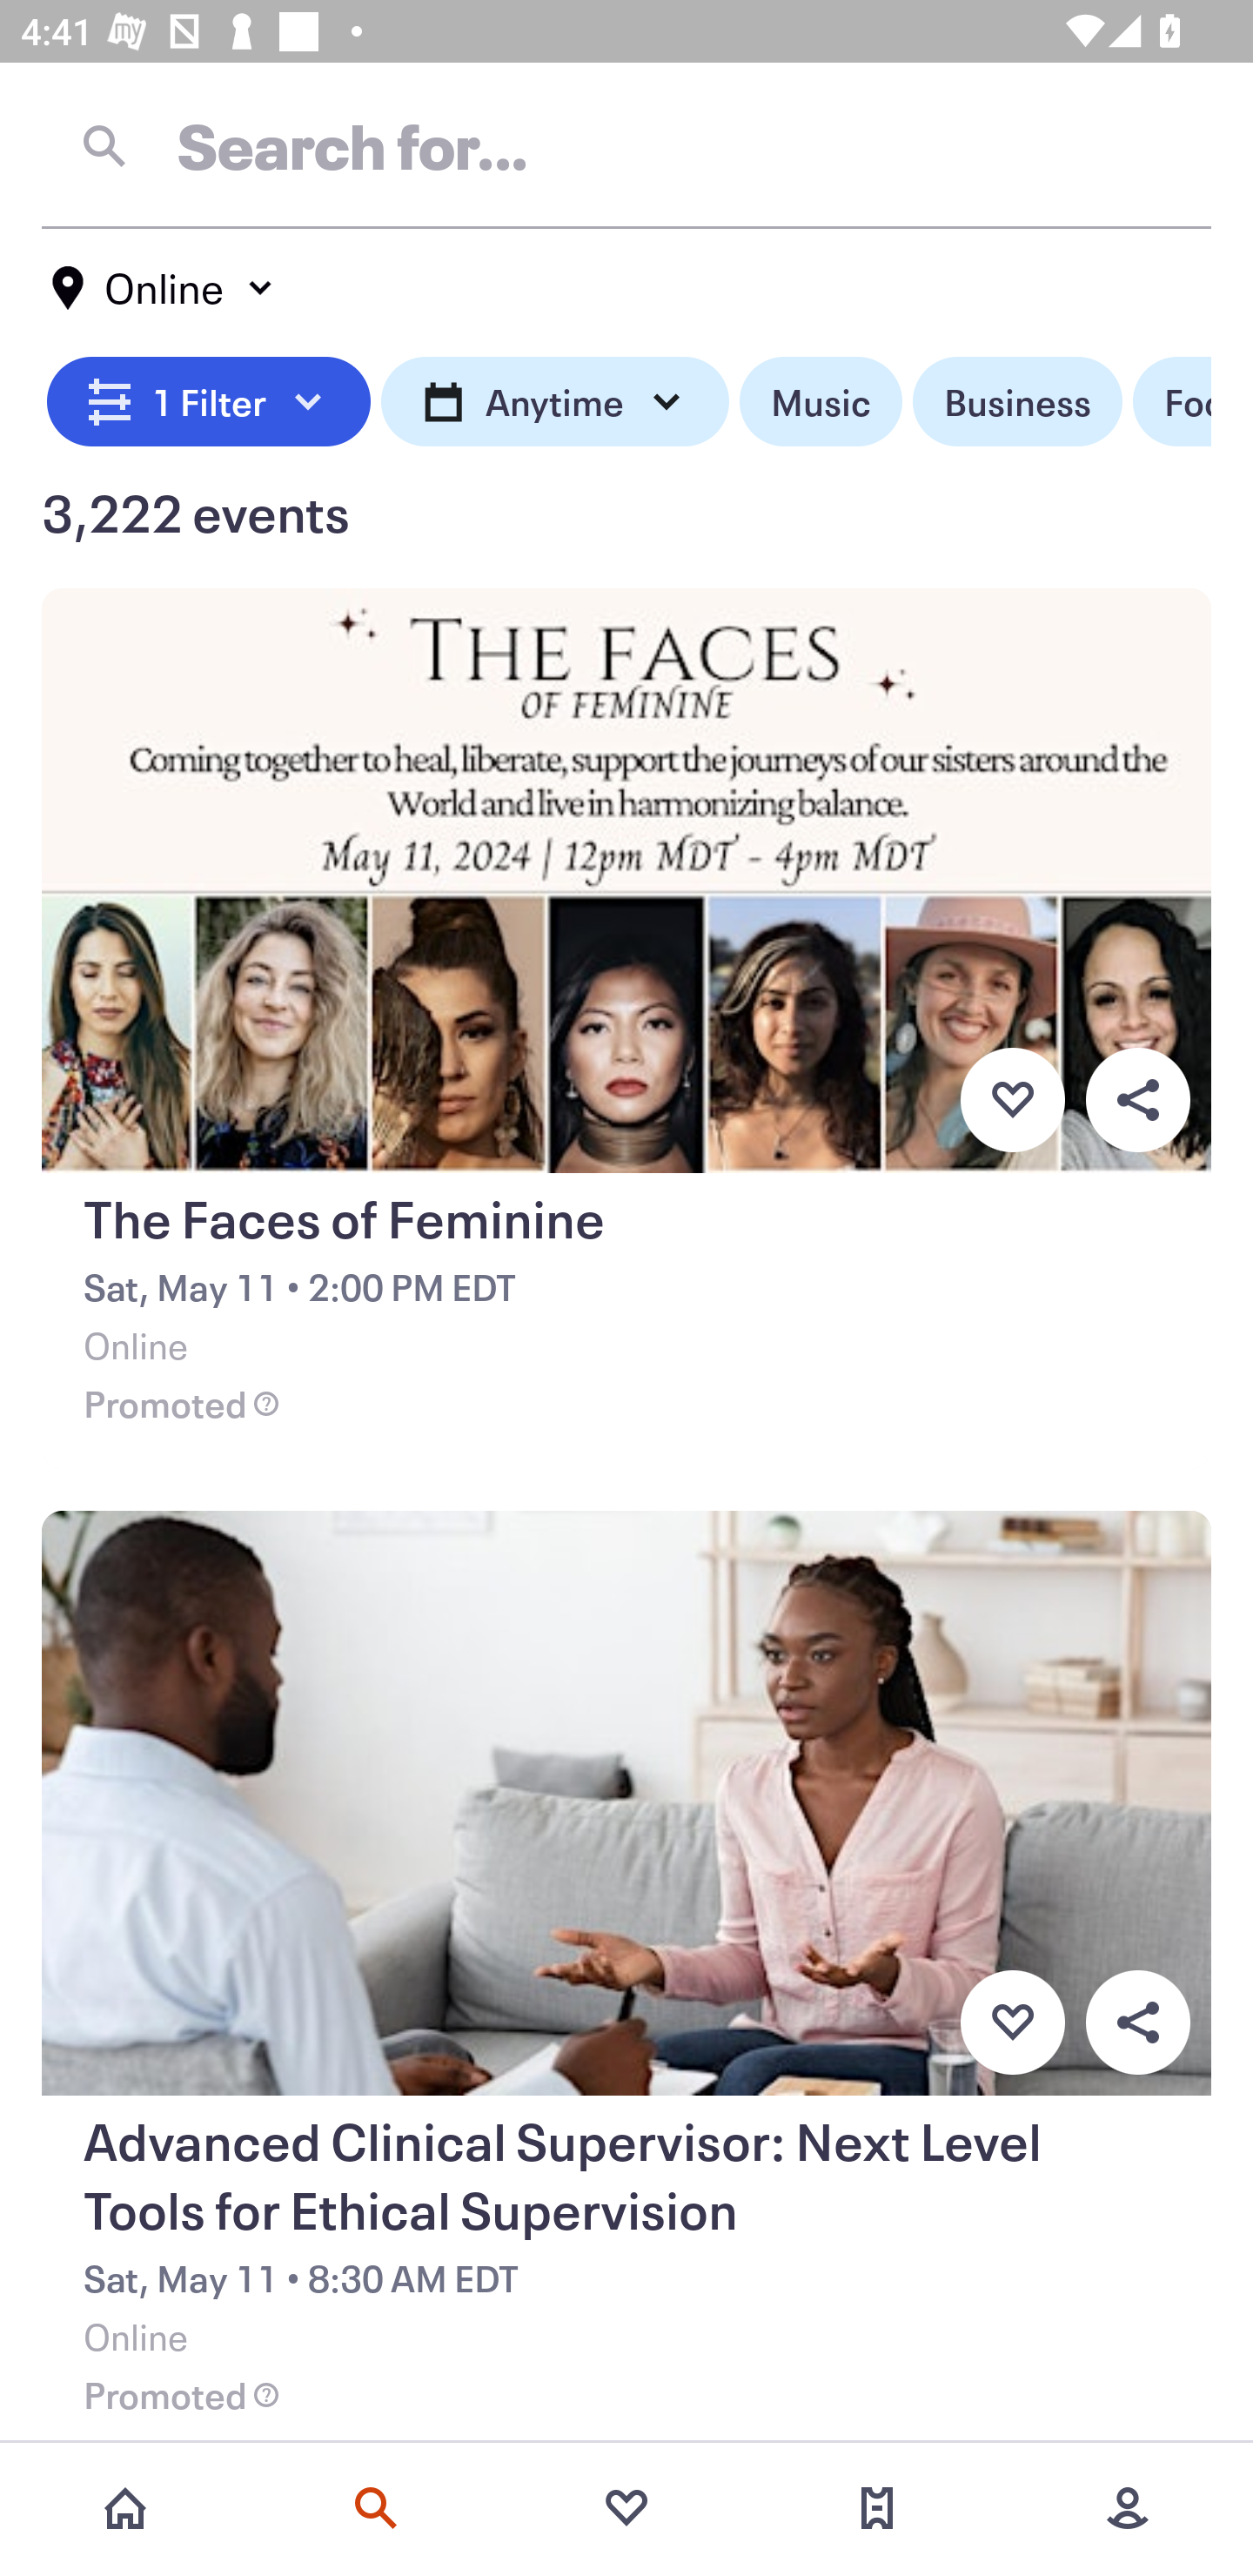 The width and height of the screenshot is (1253, 2576). I want to click on Home, so click(125, 2508).